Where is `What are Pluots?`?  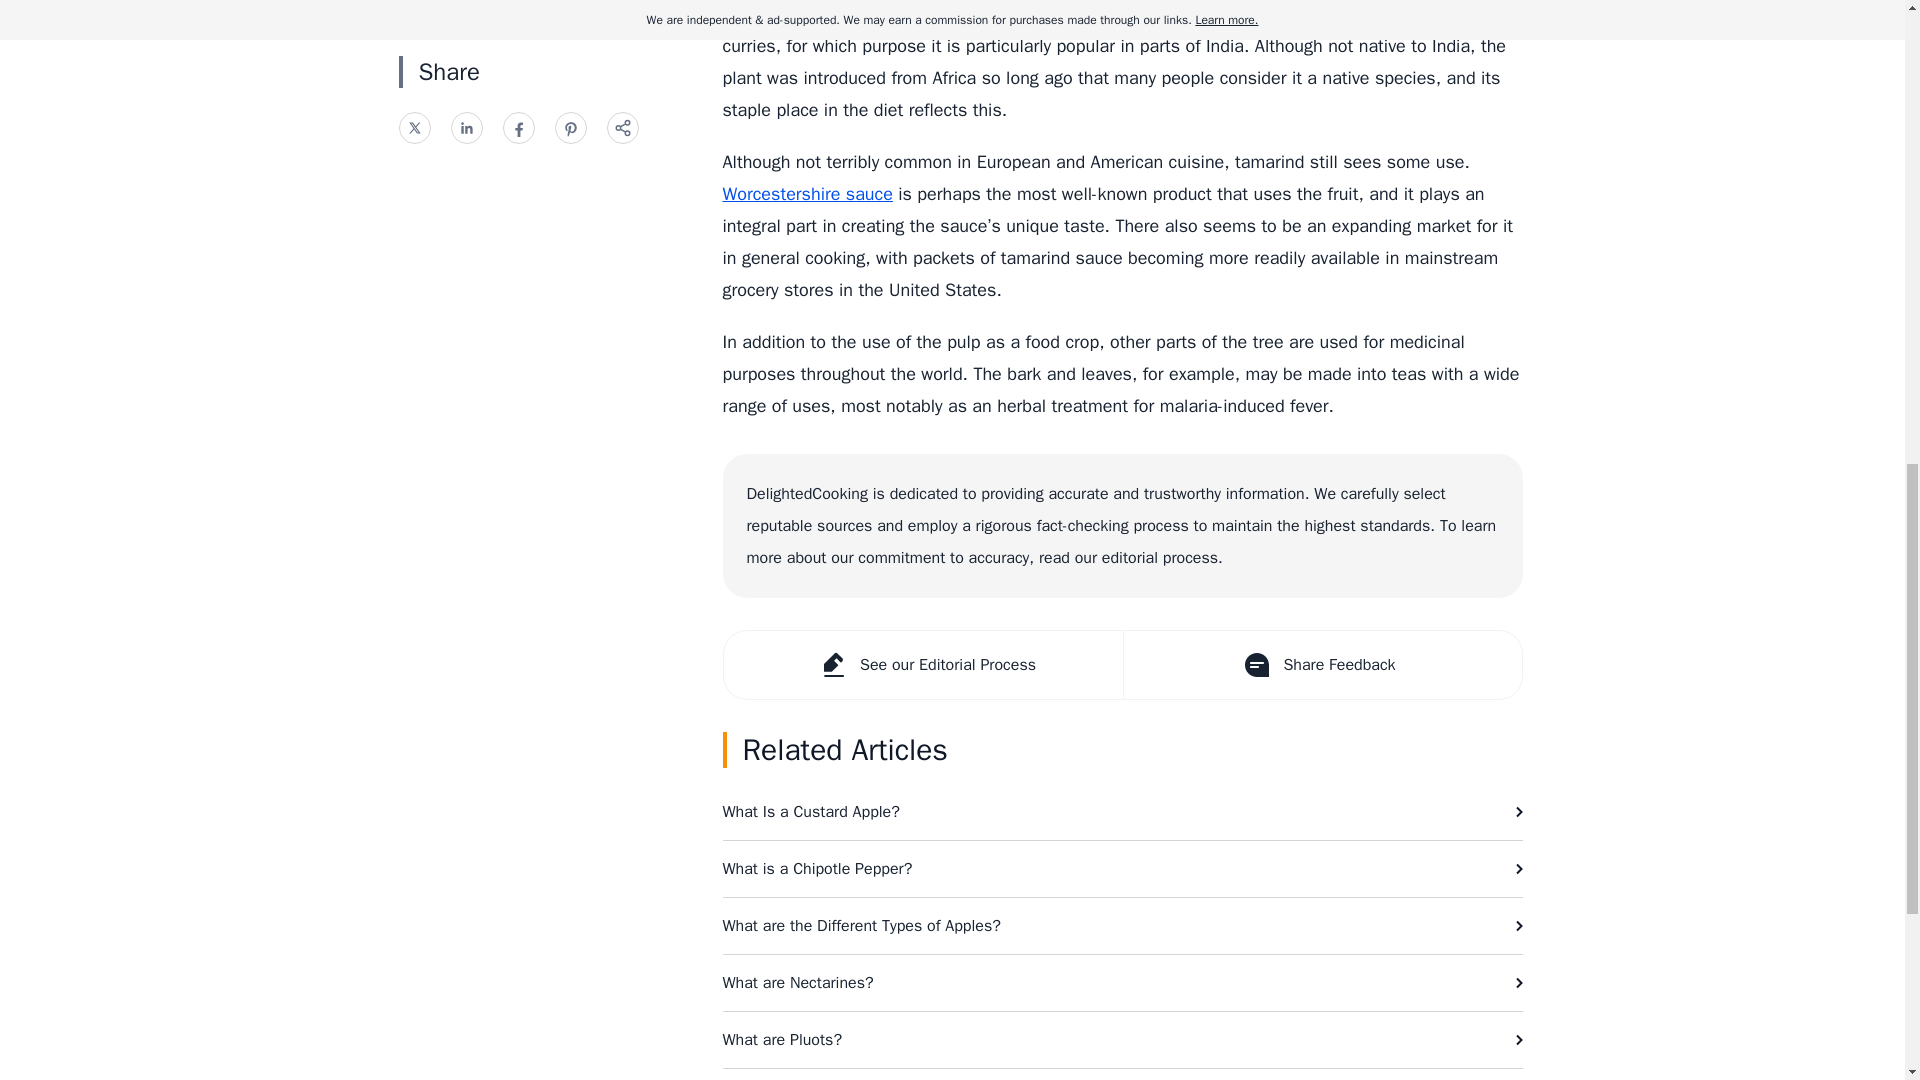
What are Pluots? is located at coordinates (1122, 1040).